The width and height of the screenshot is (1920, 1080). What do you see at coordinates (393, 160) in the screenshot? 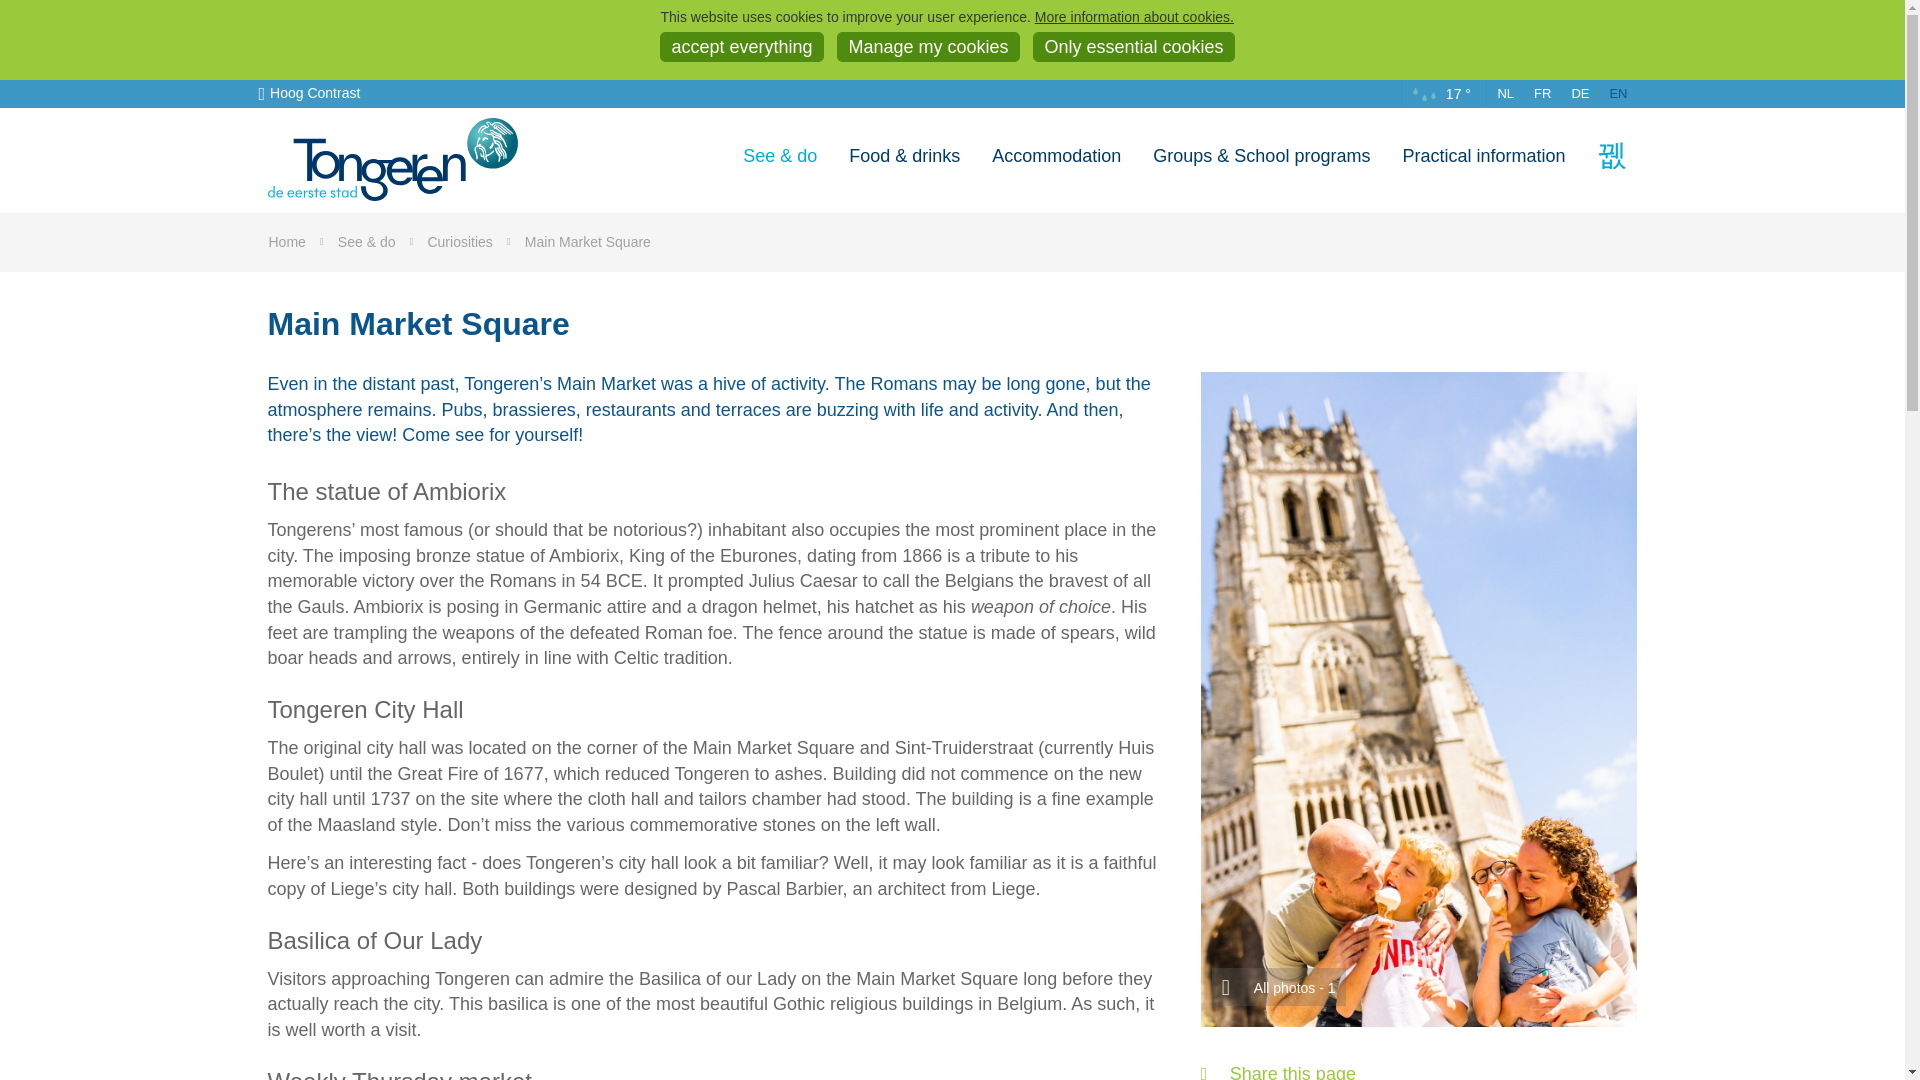
I see `Visit Tongeren` at bounding box center [393, 160].